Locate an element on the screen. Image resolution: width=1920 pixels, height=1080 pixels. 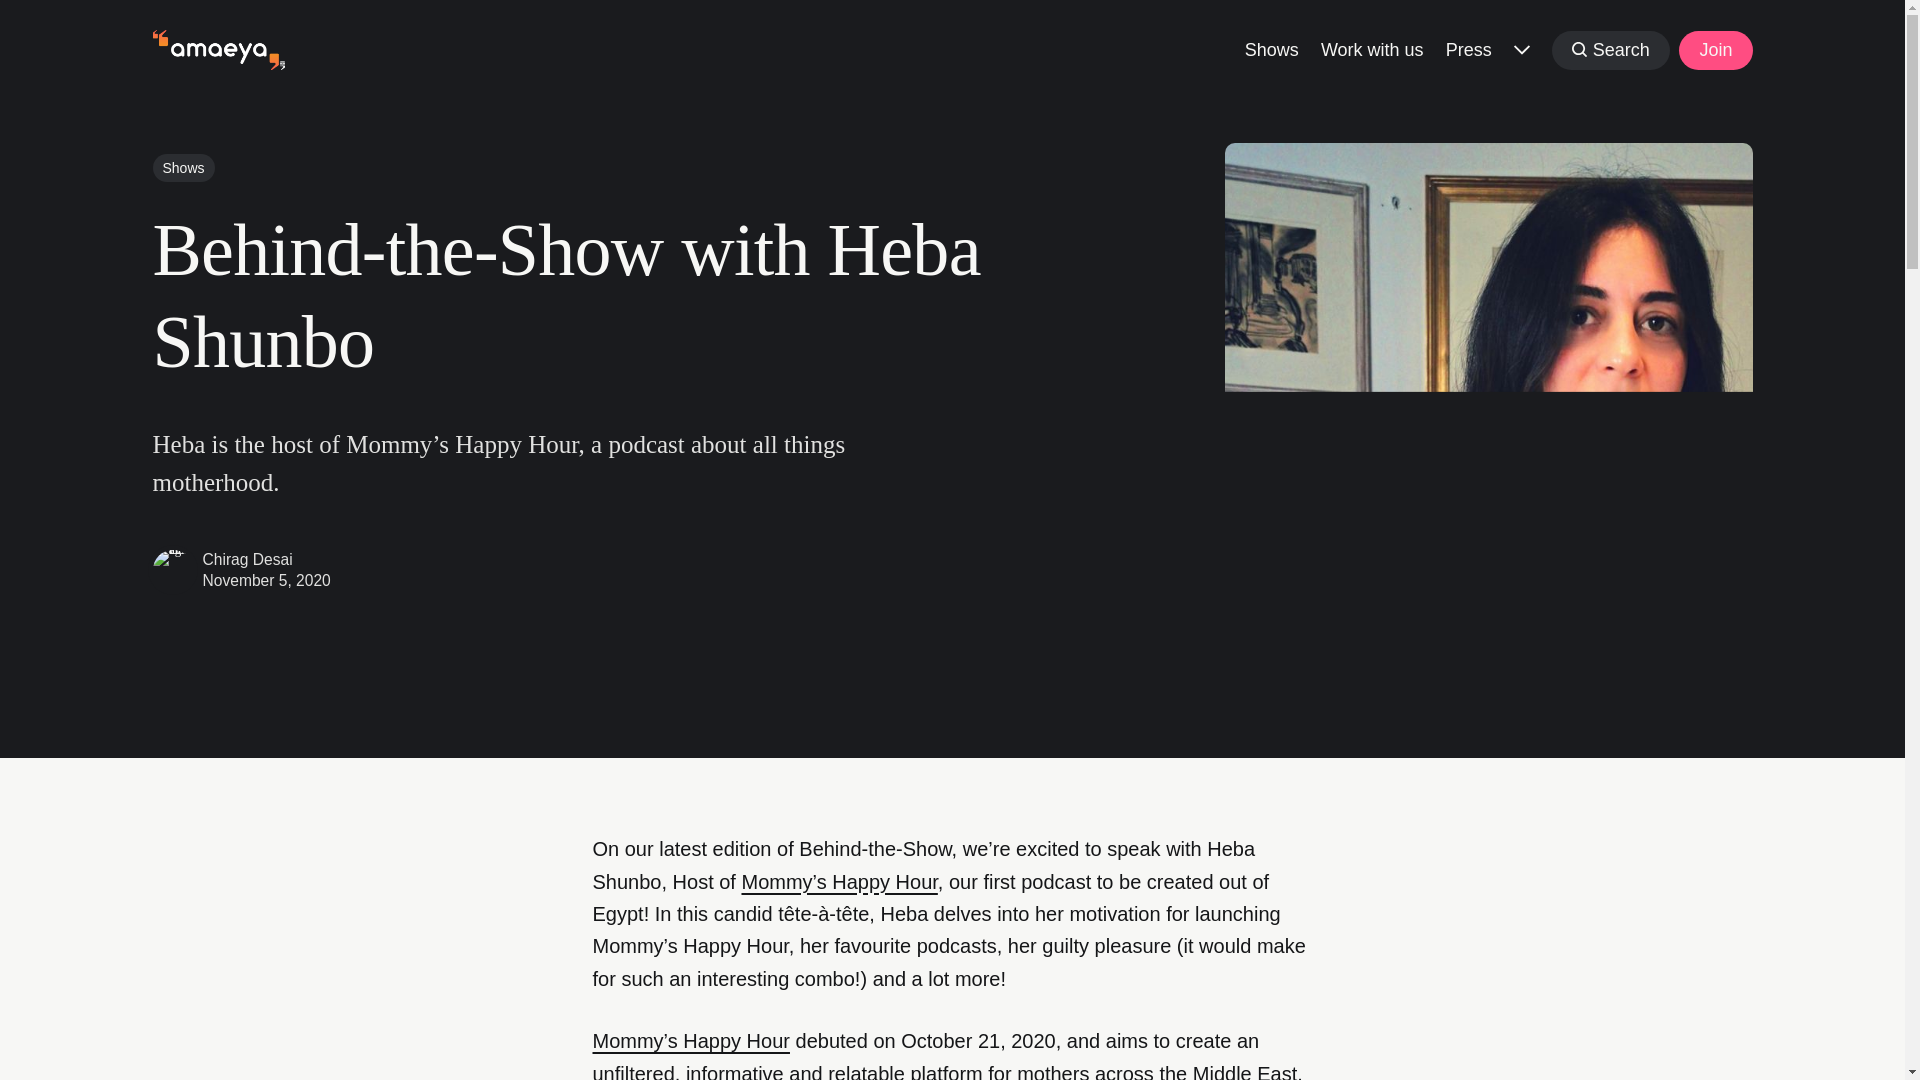
Shows is located at coordinates (182, 168).